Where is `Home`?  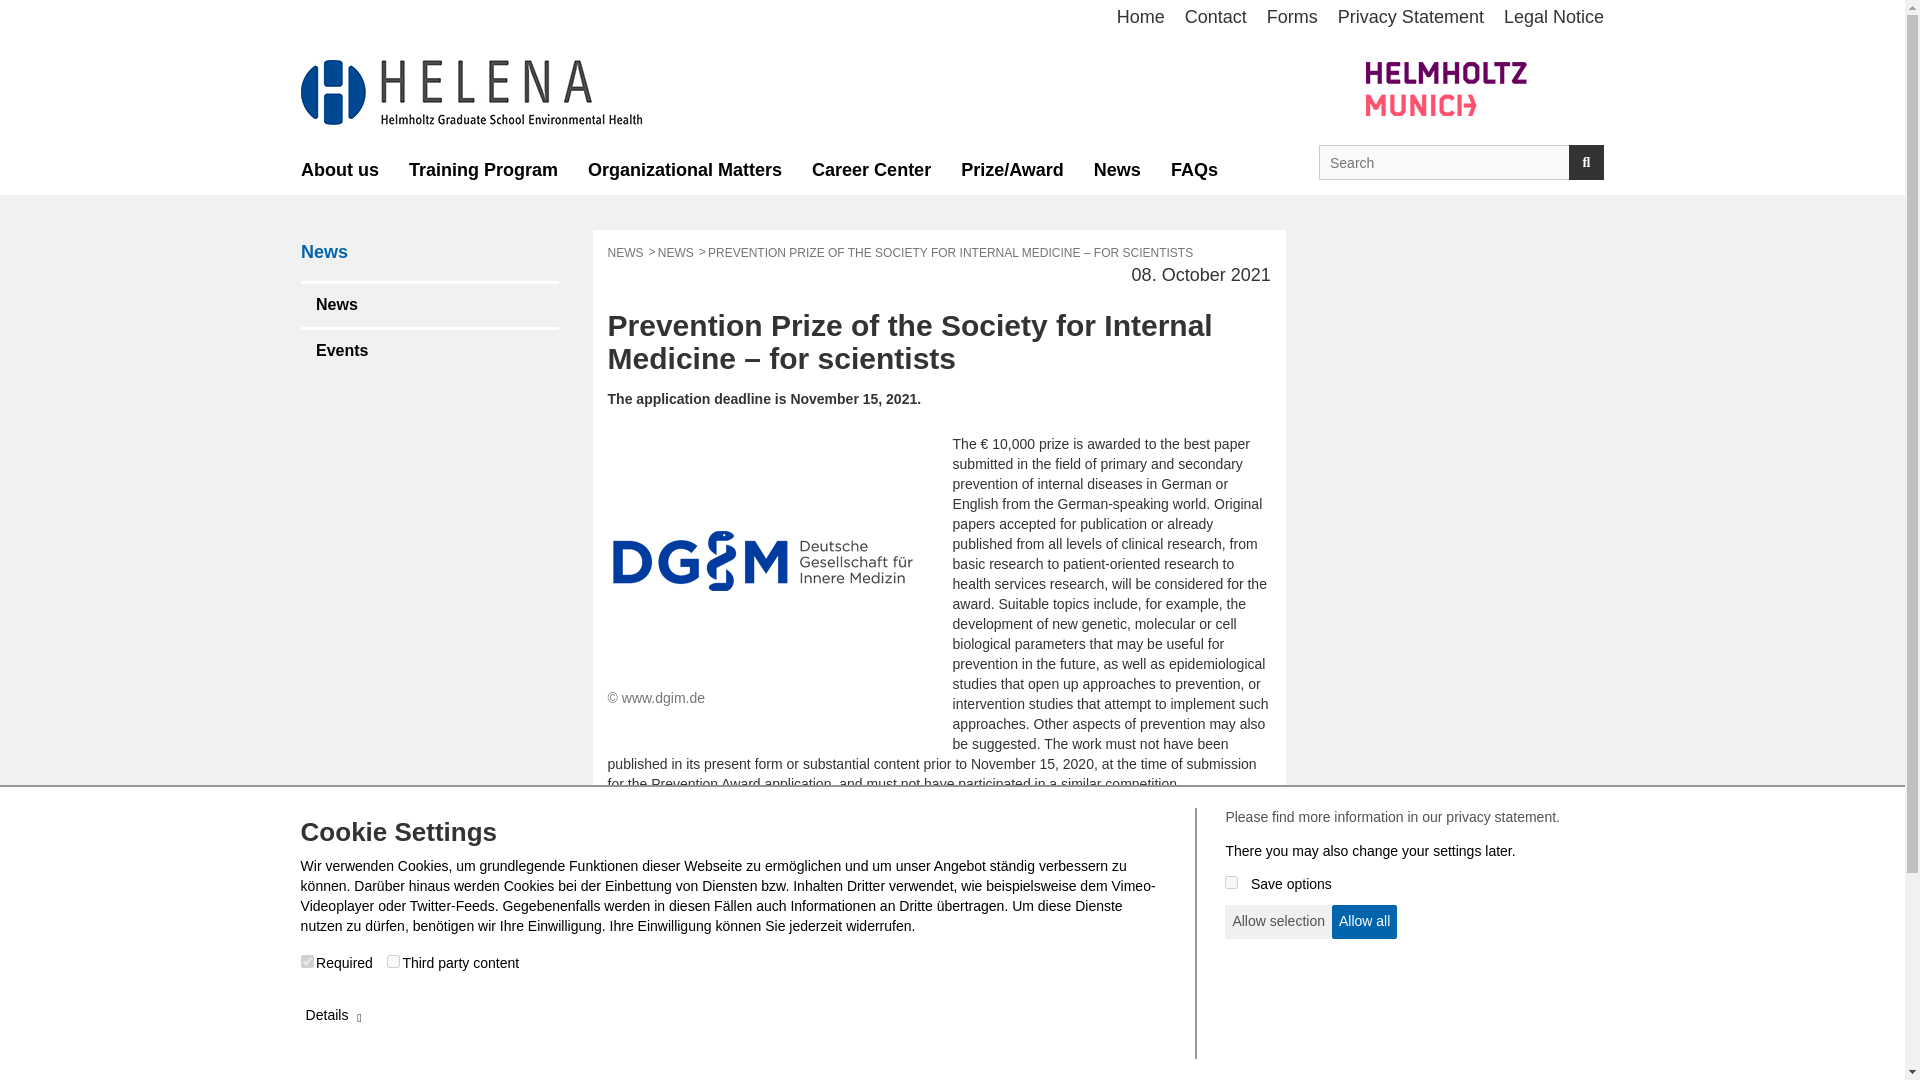 Home is located at coordinates (1141, 18).